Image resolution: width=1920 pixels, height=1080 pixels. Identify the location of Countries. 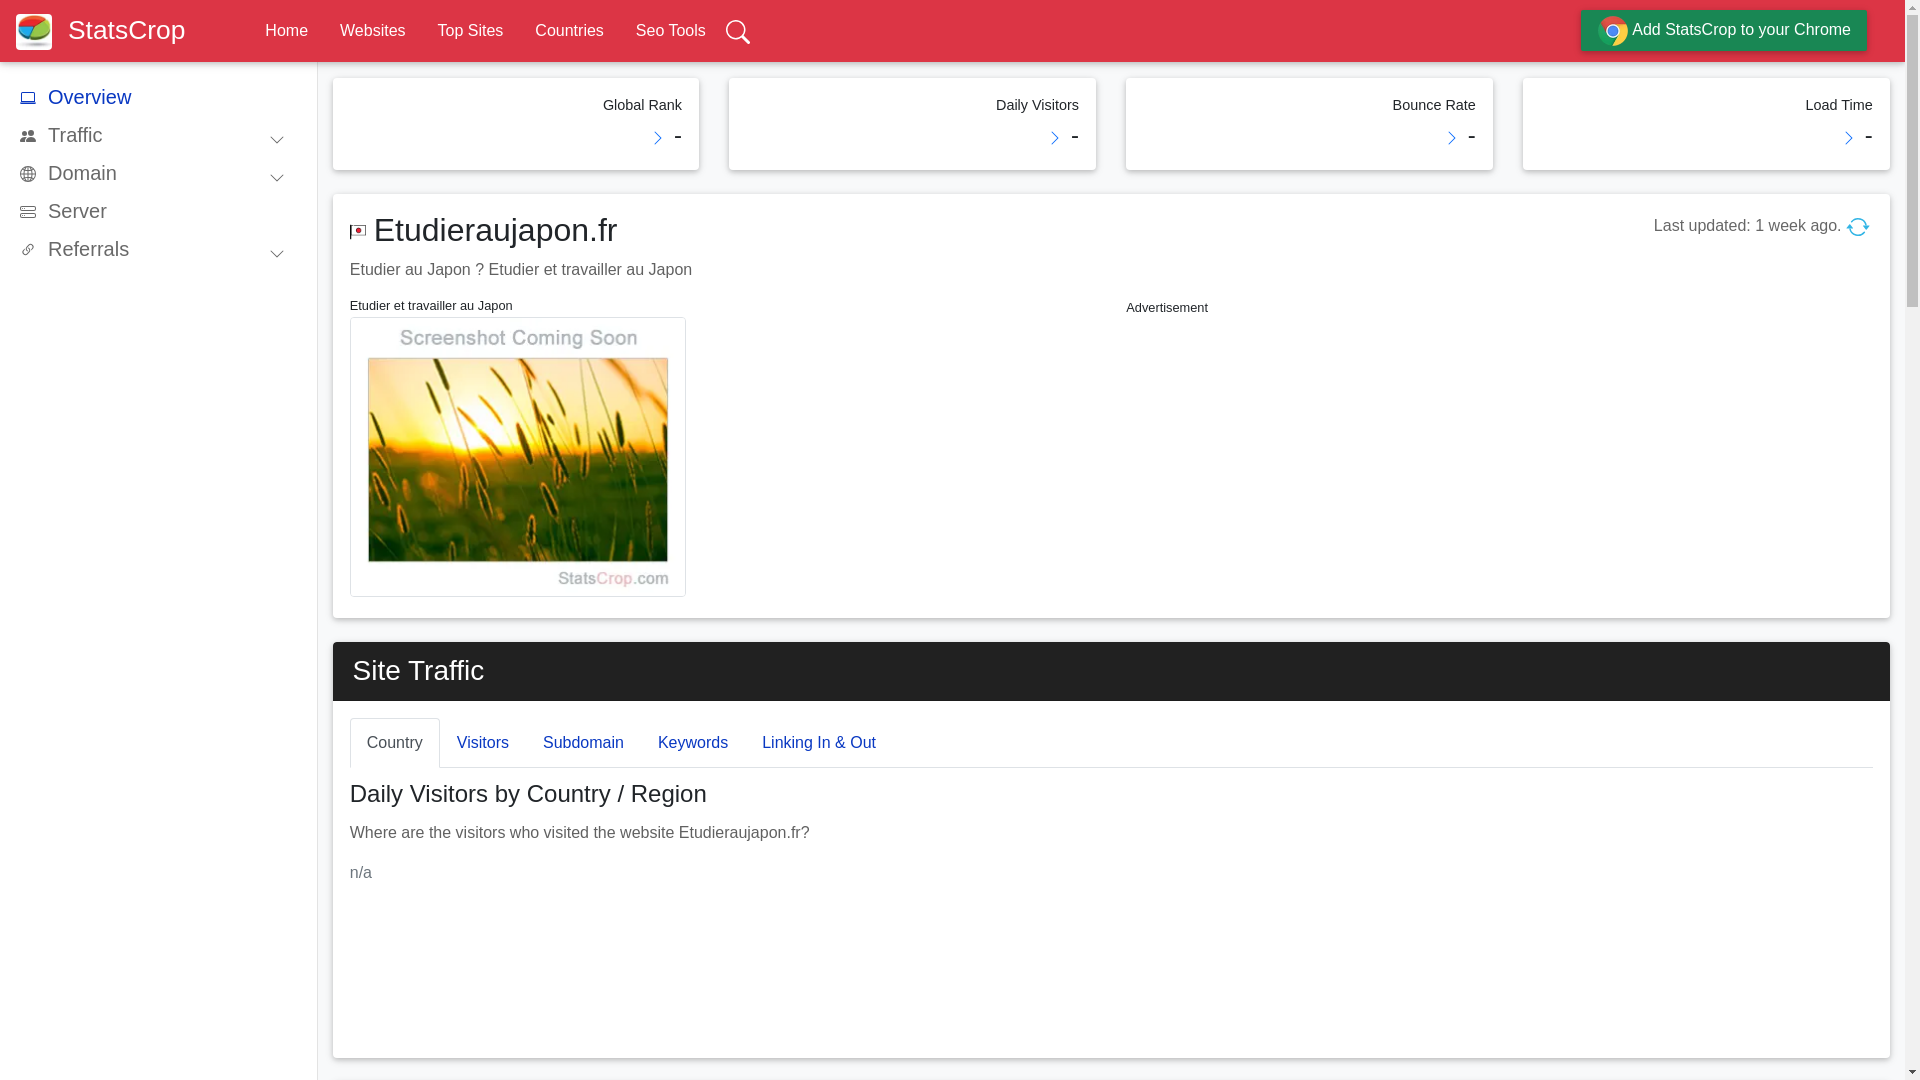
(568, 30).